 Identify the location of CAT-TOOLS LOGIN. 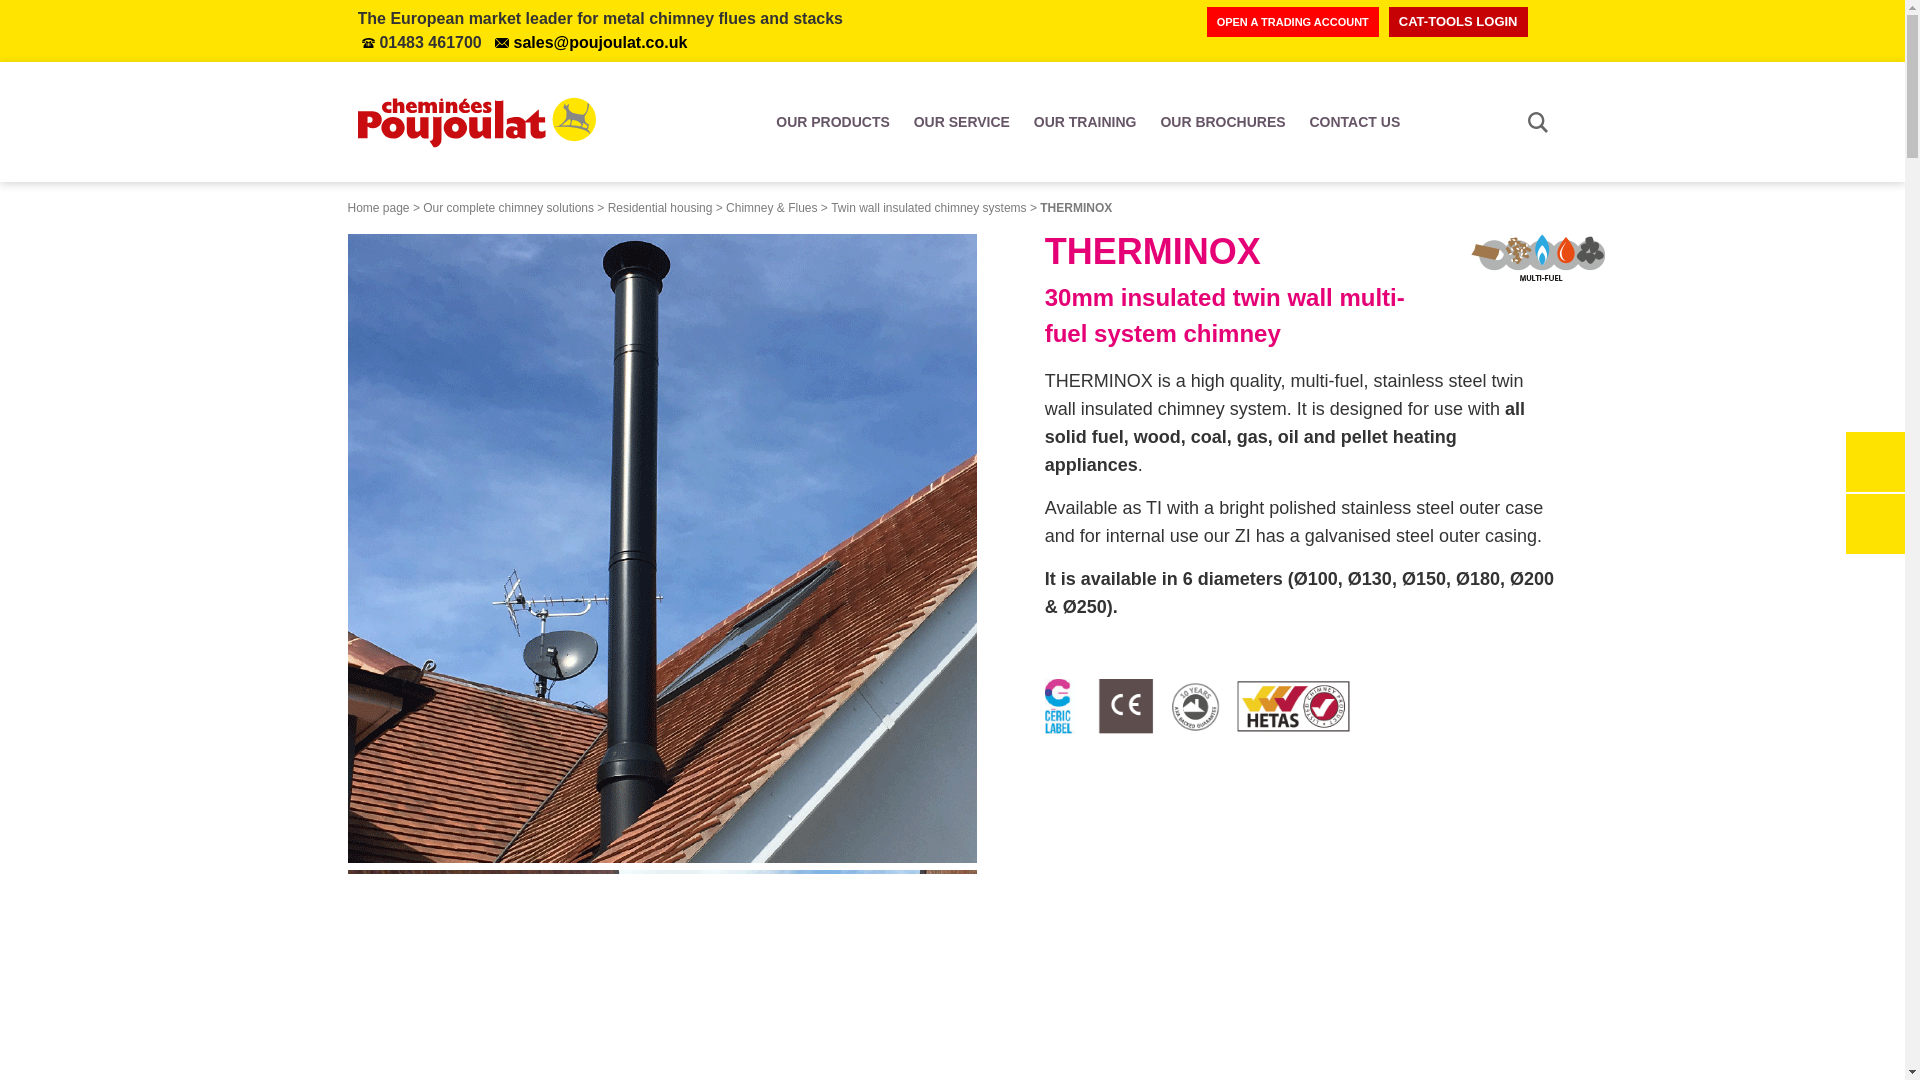
(1458, 21).